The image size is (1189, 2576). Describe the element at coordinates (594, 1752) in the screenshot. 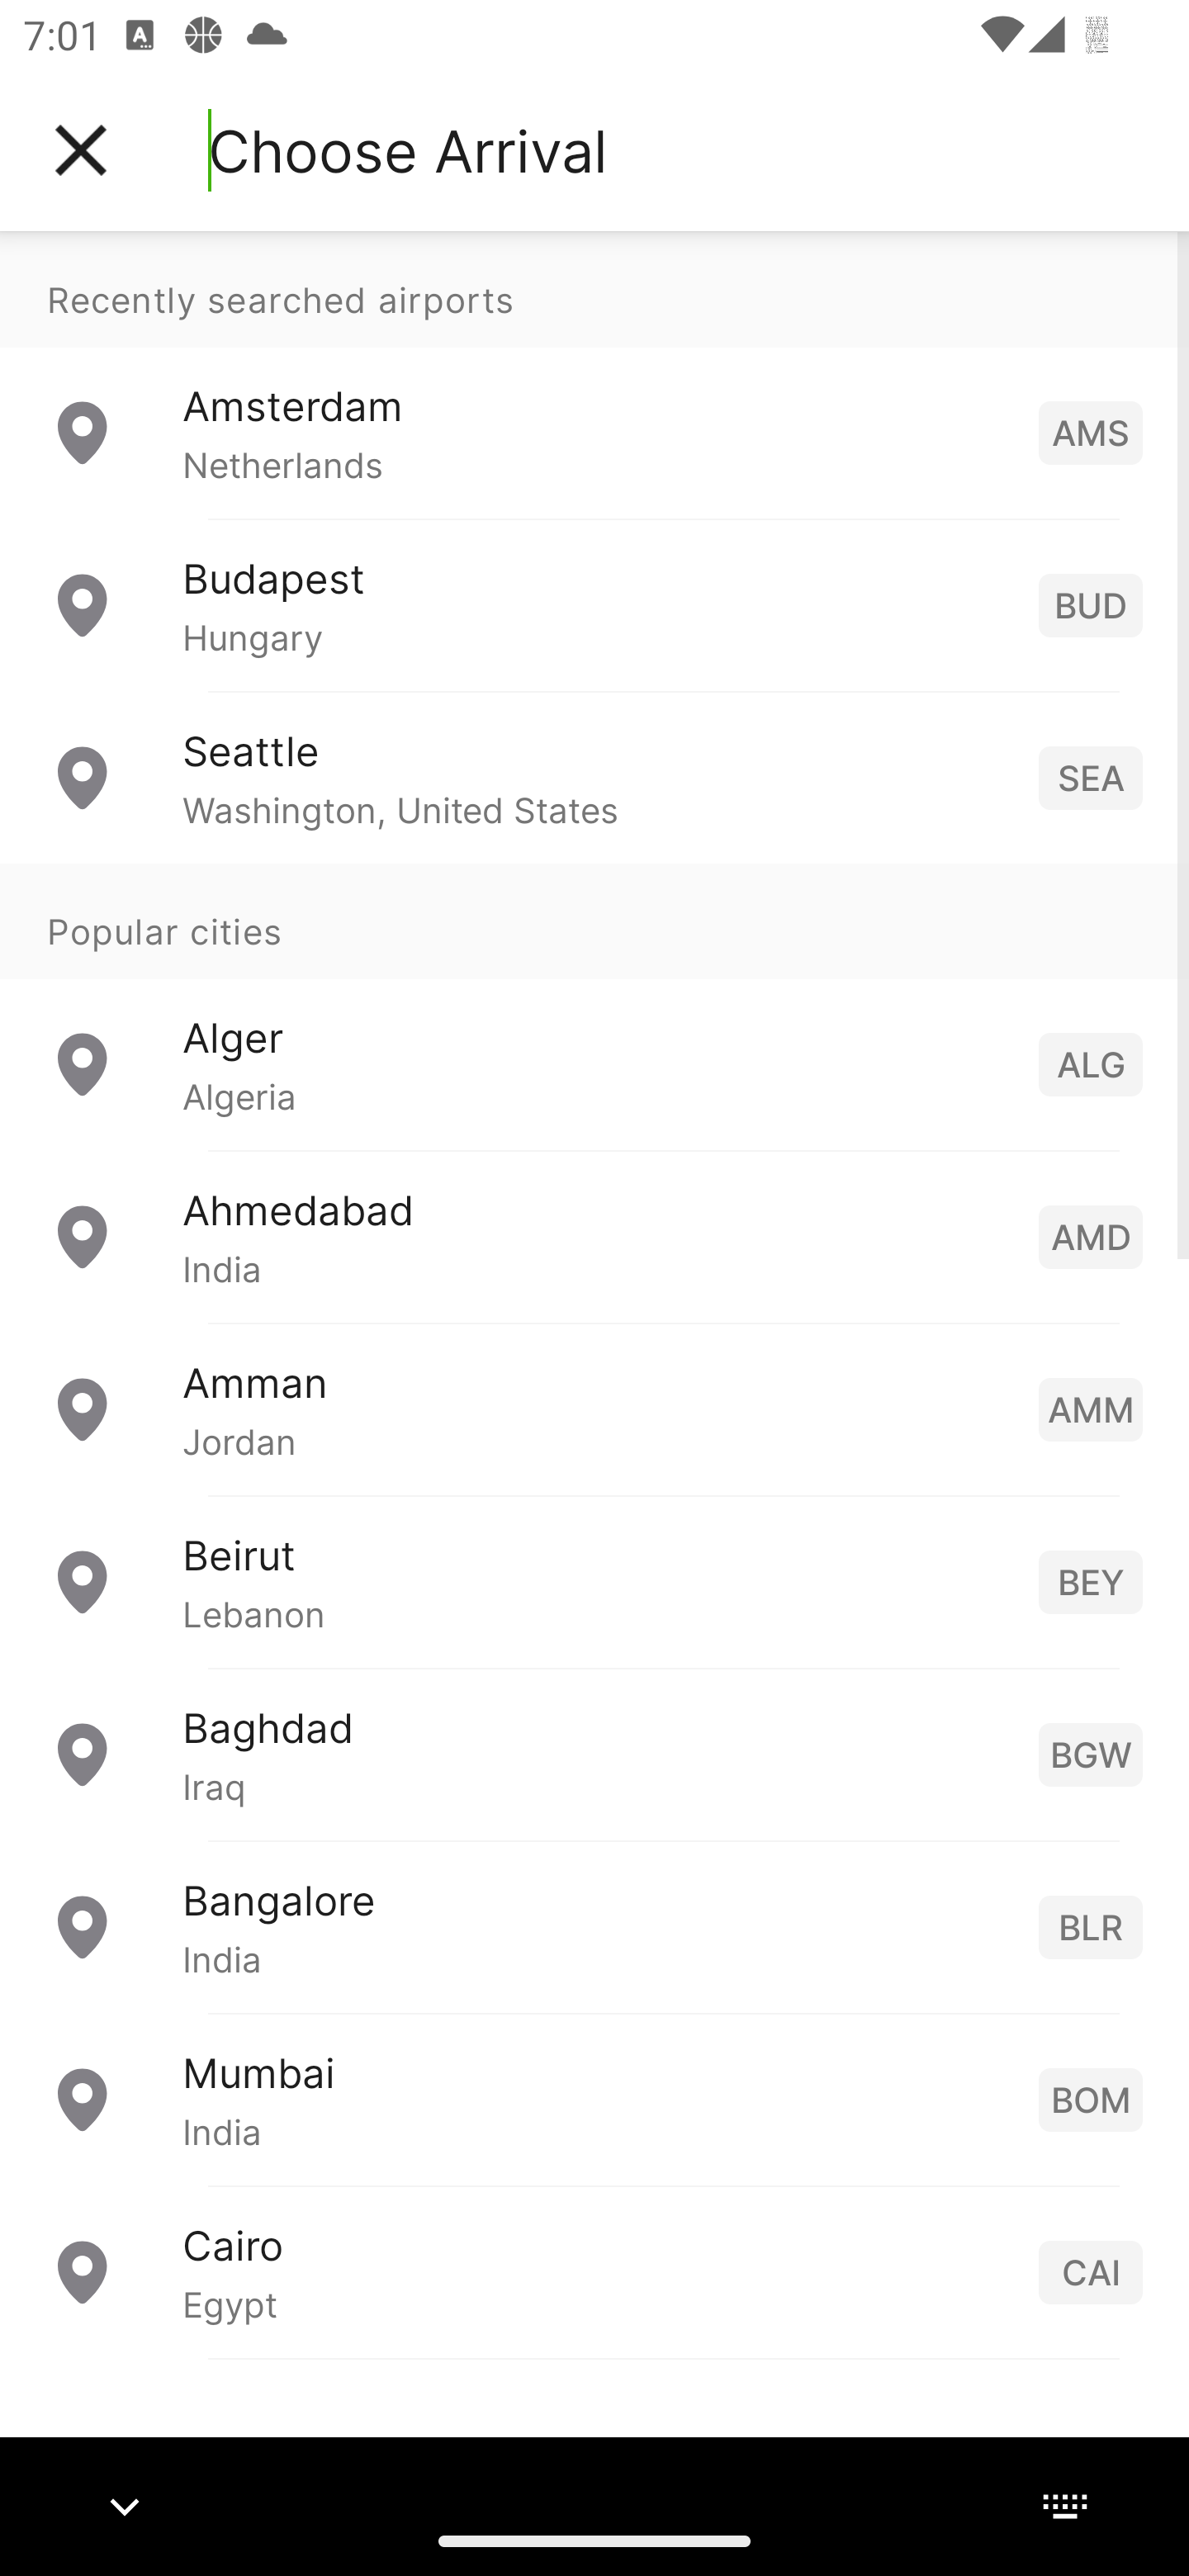

I see `Baghdad Iraq BGW` at that location.